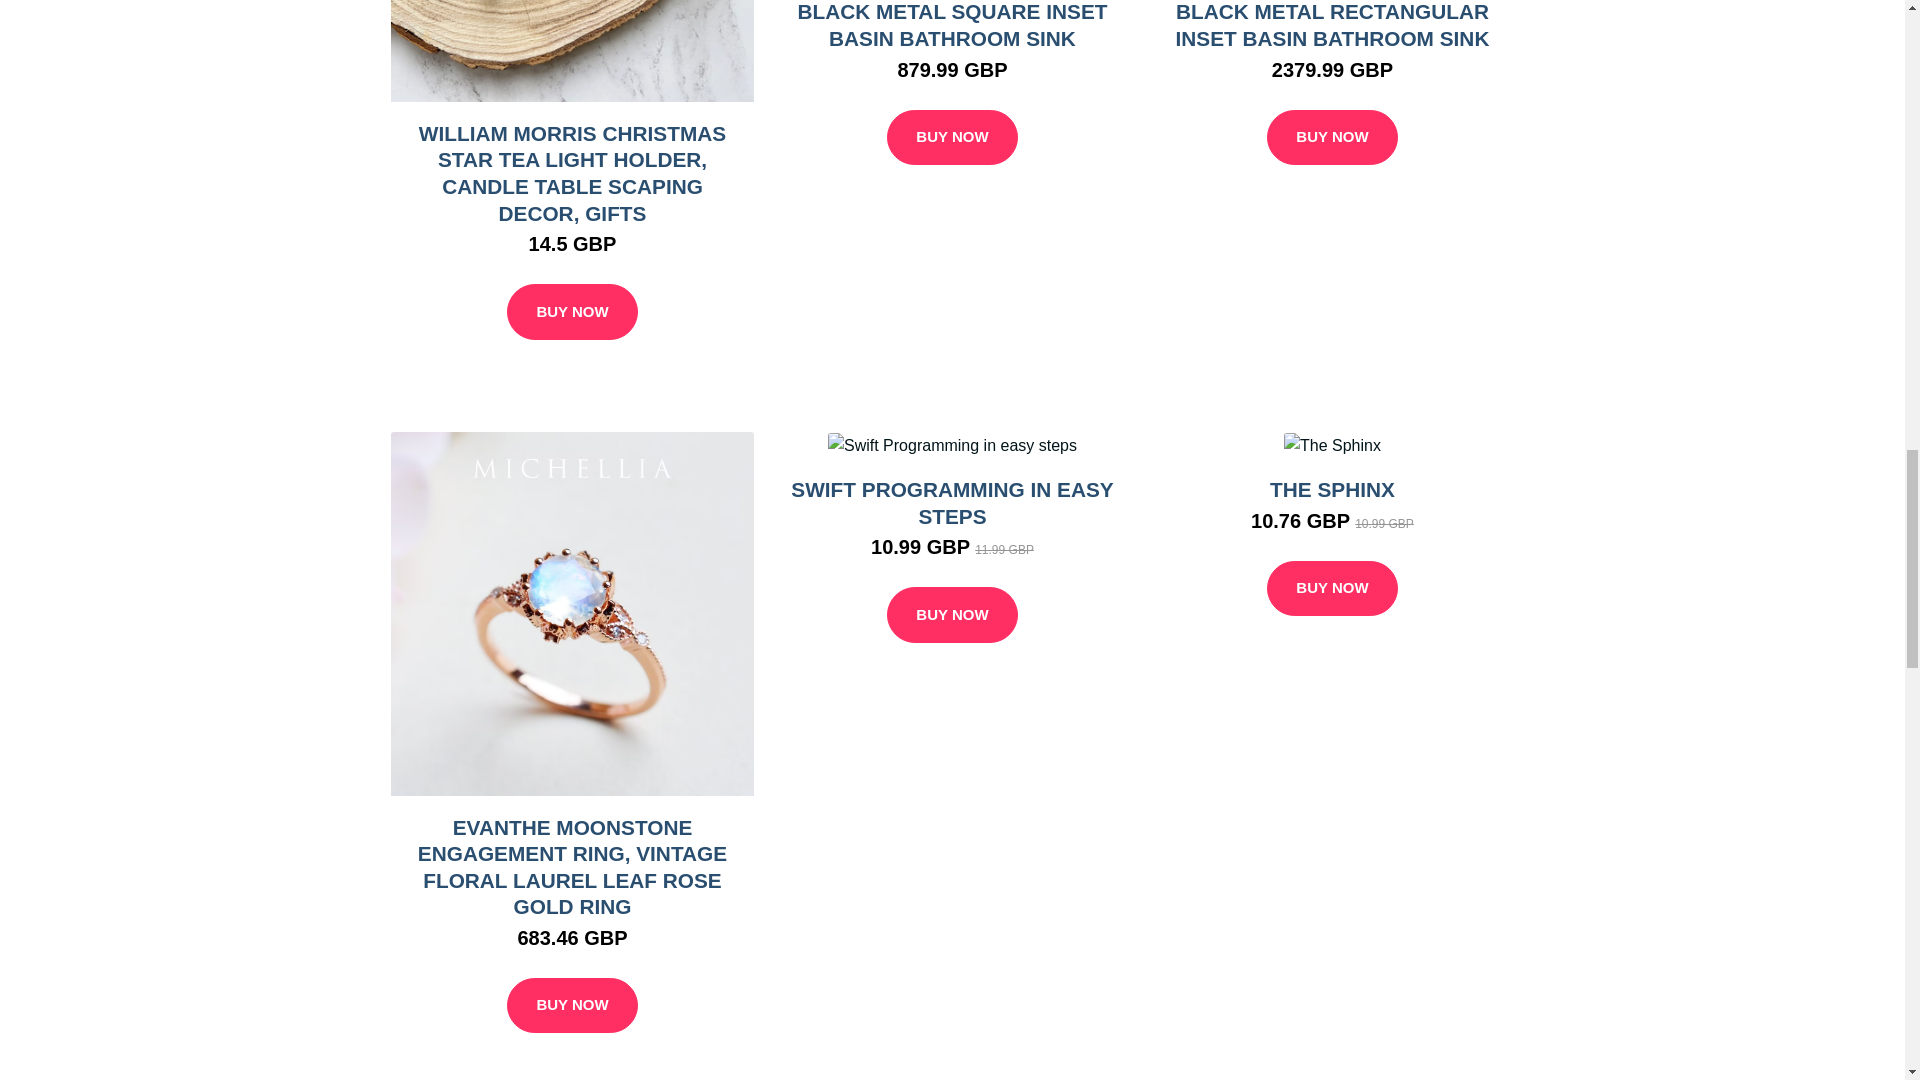 This screenshot has height=1080, width=1920. Describe the element at coordinates (952, 24) in the screenshot. I see `BLACK METAL SQUARE INSET BASIN BATHROOM SINK` at that location.